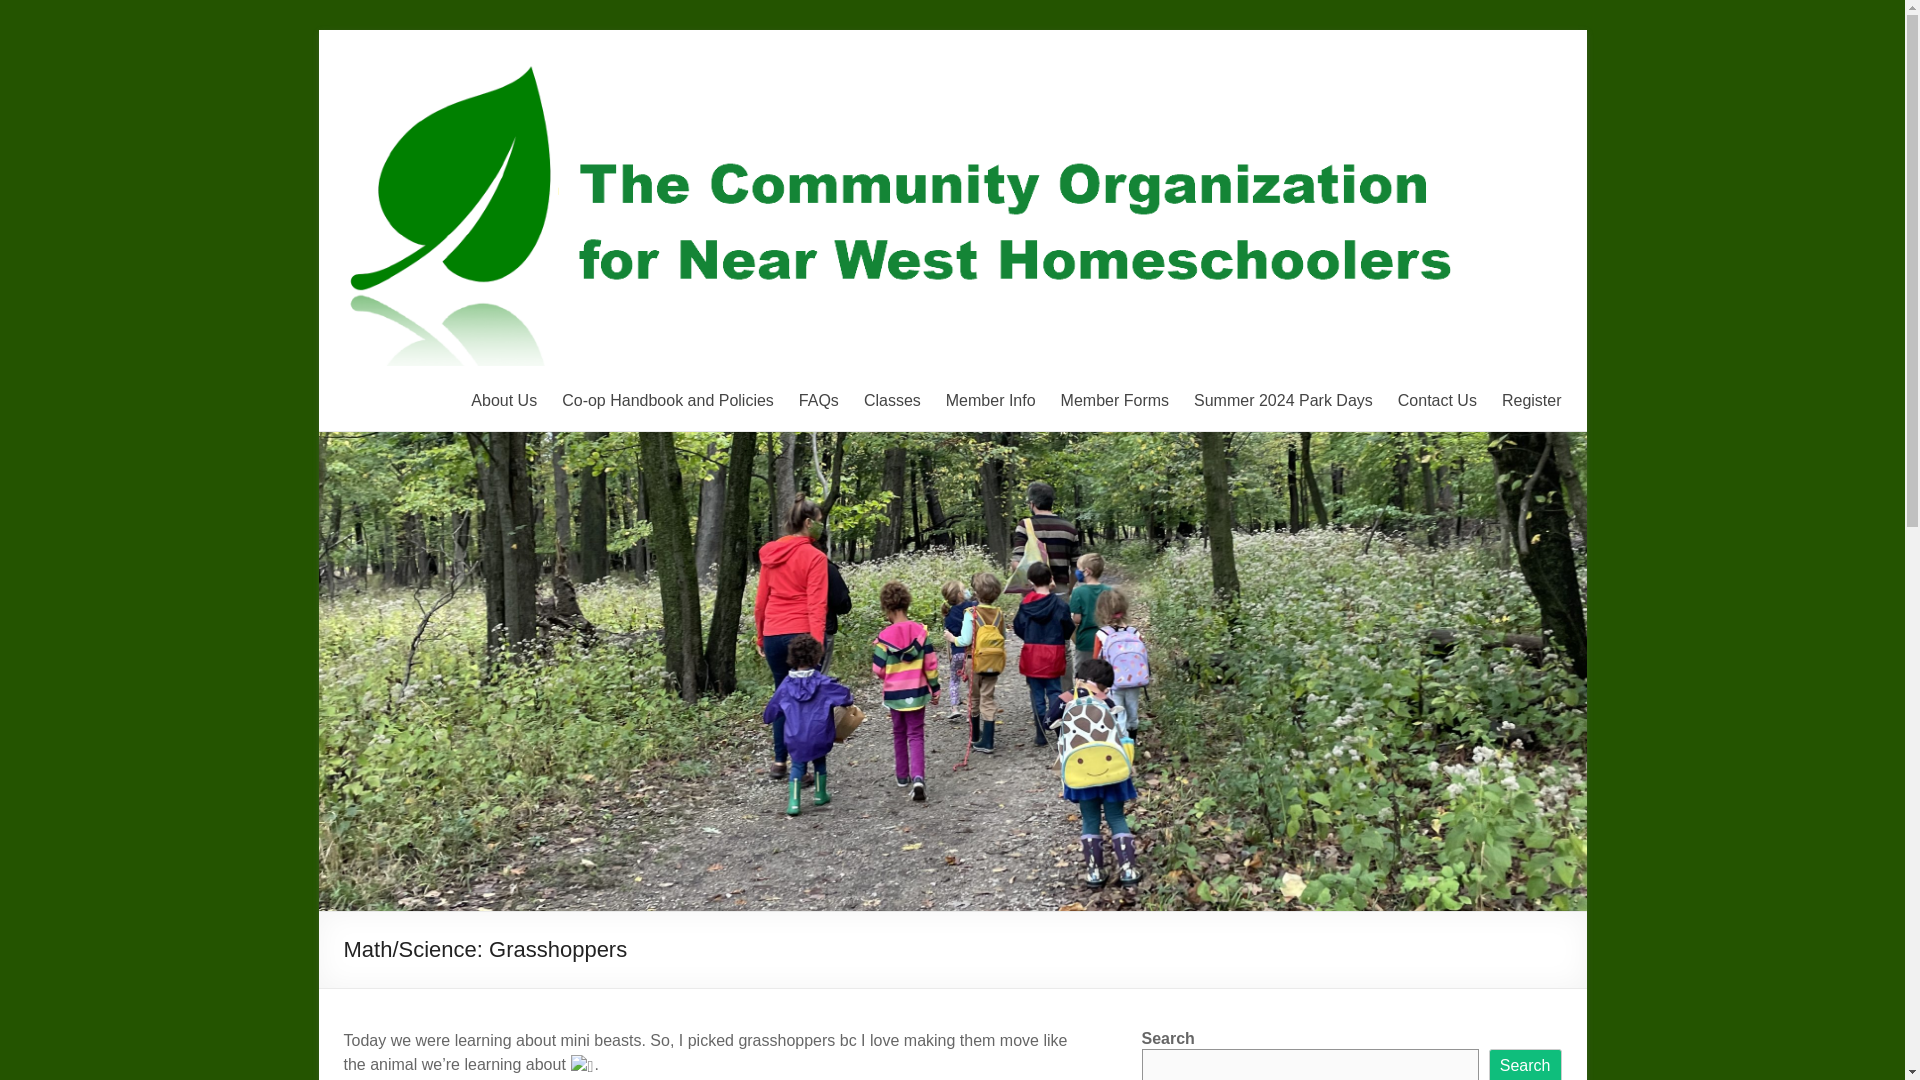 Image resolution: width=1920 pixels, height=1080 pixels. I want to click on About Us, so click(504, 400).